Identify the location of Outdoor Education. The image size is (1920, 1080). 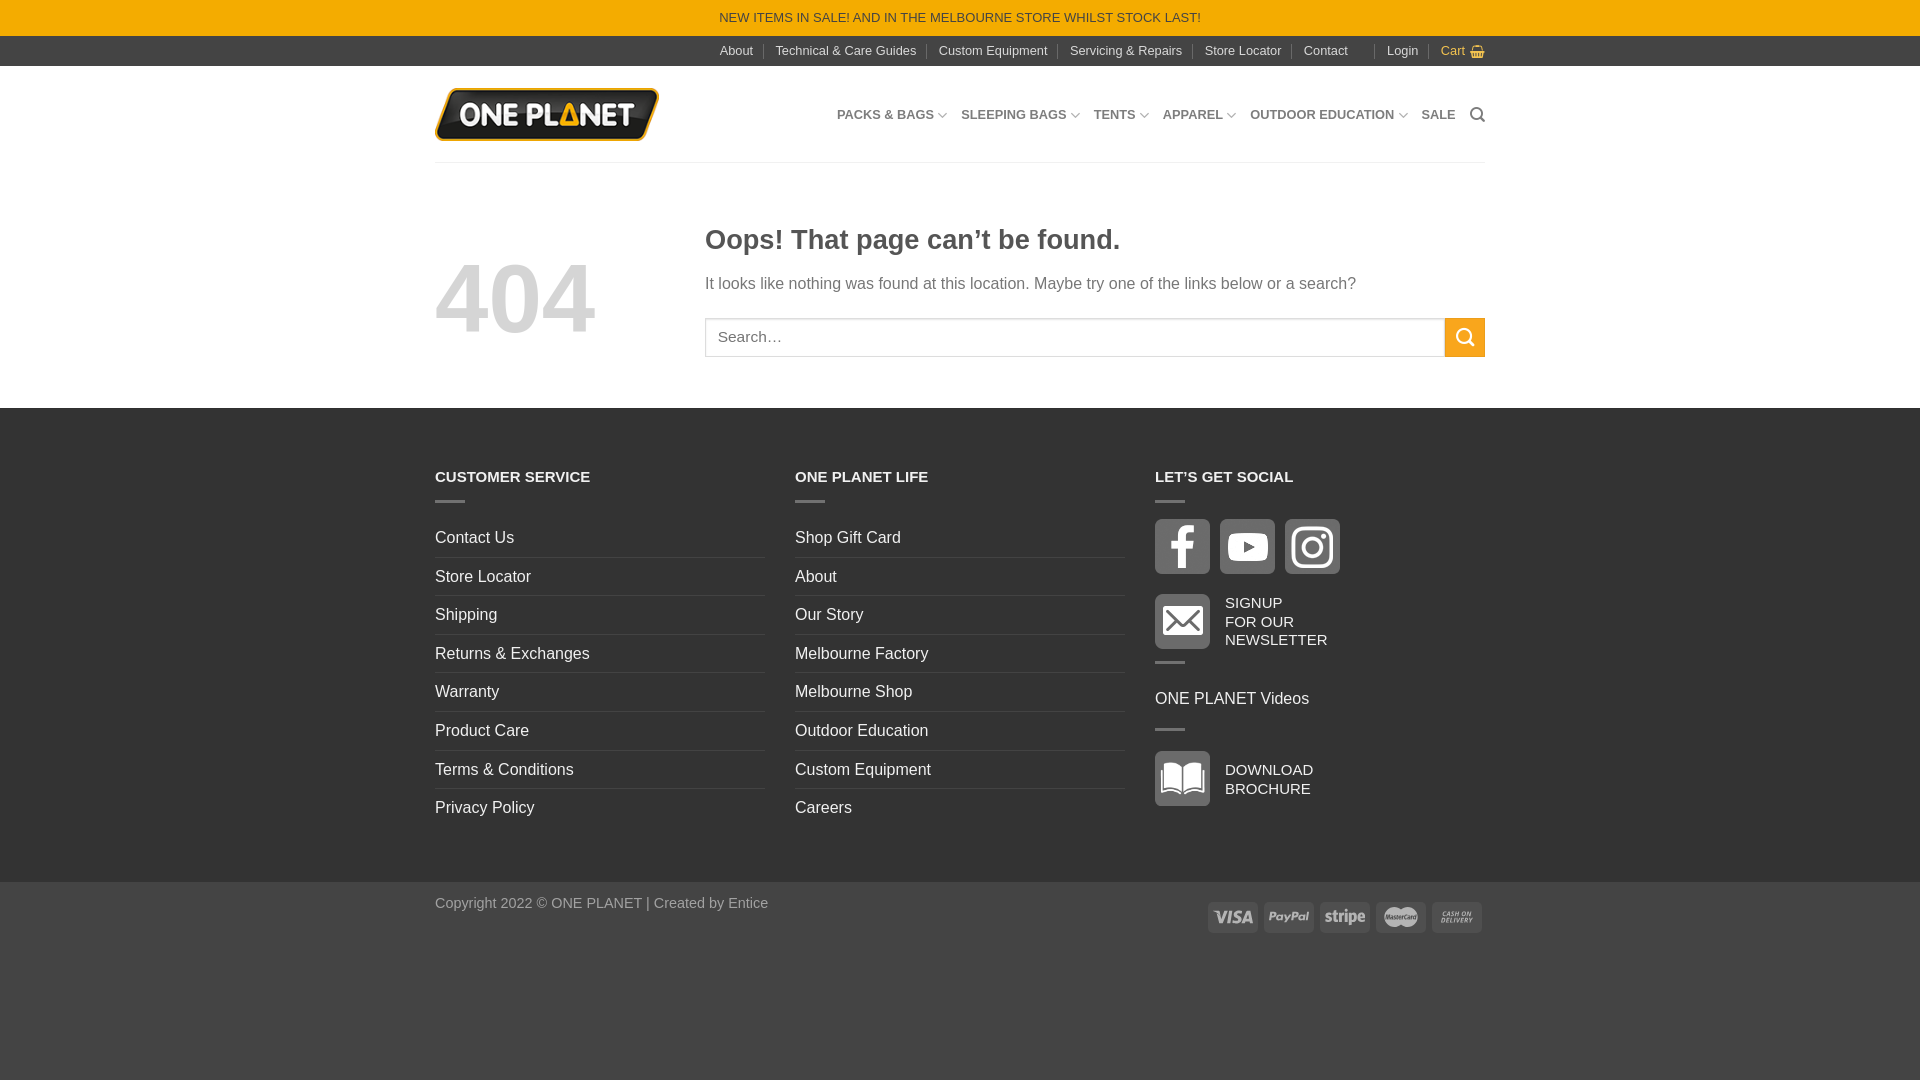
(862, 731).